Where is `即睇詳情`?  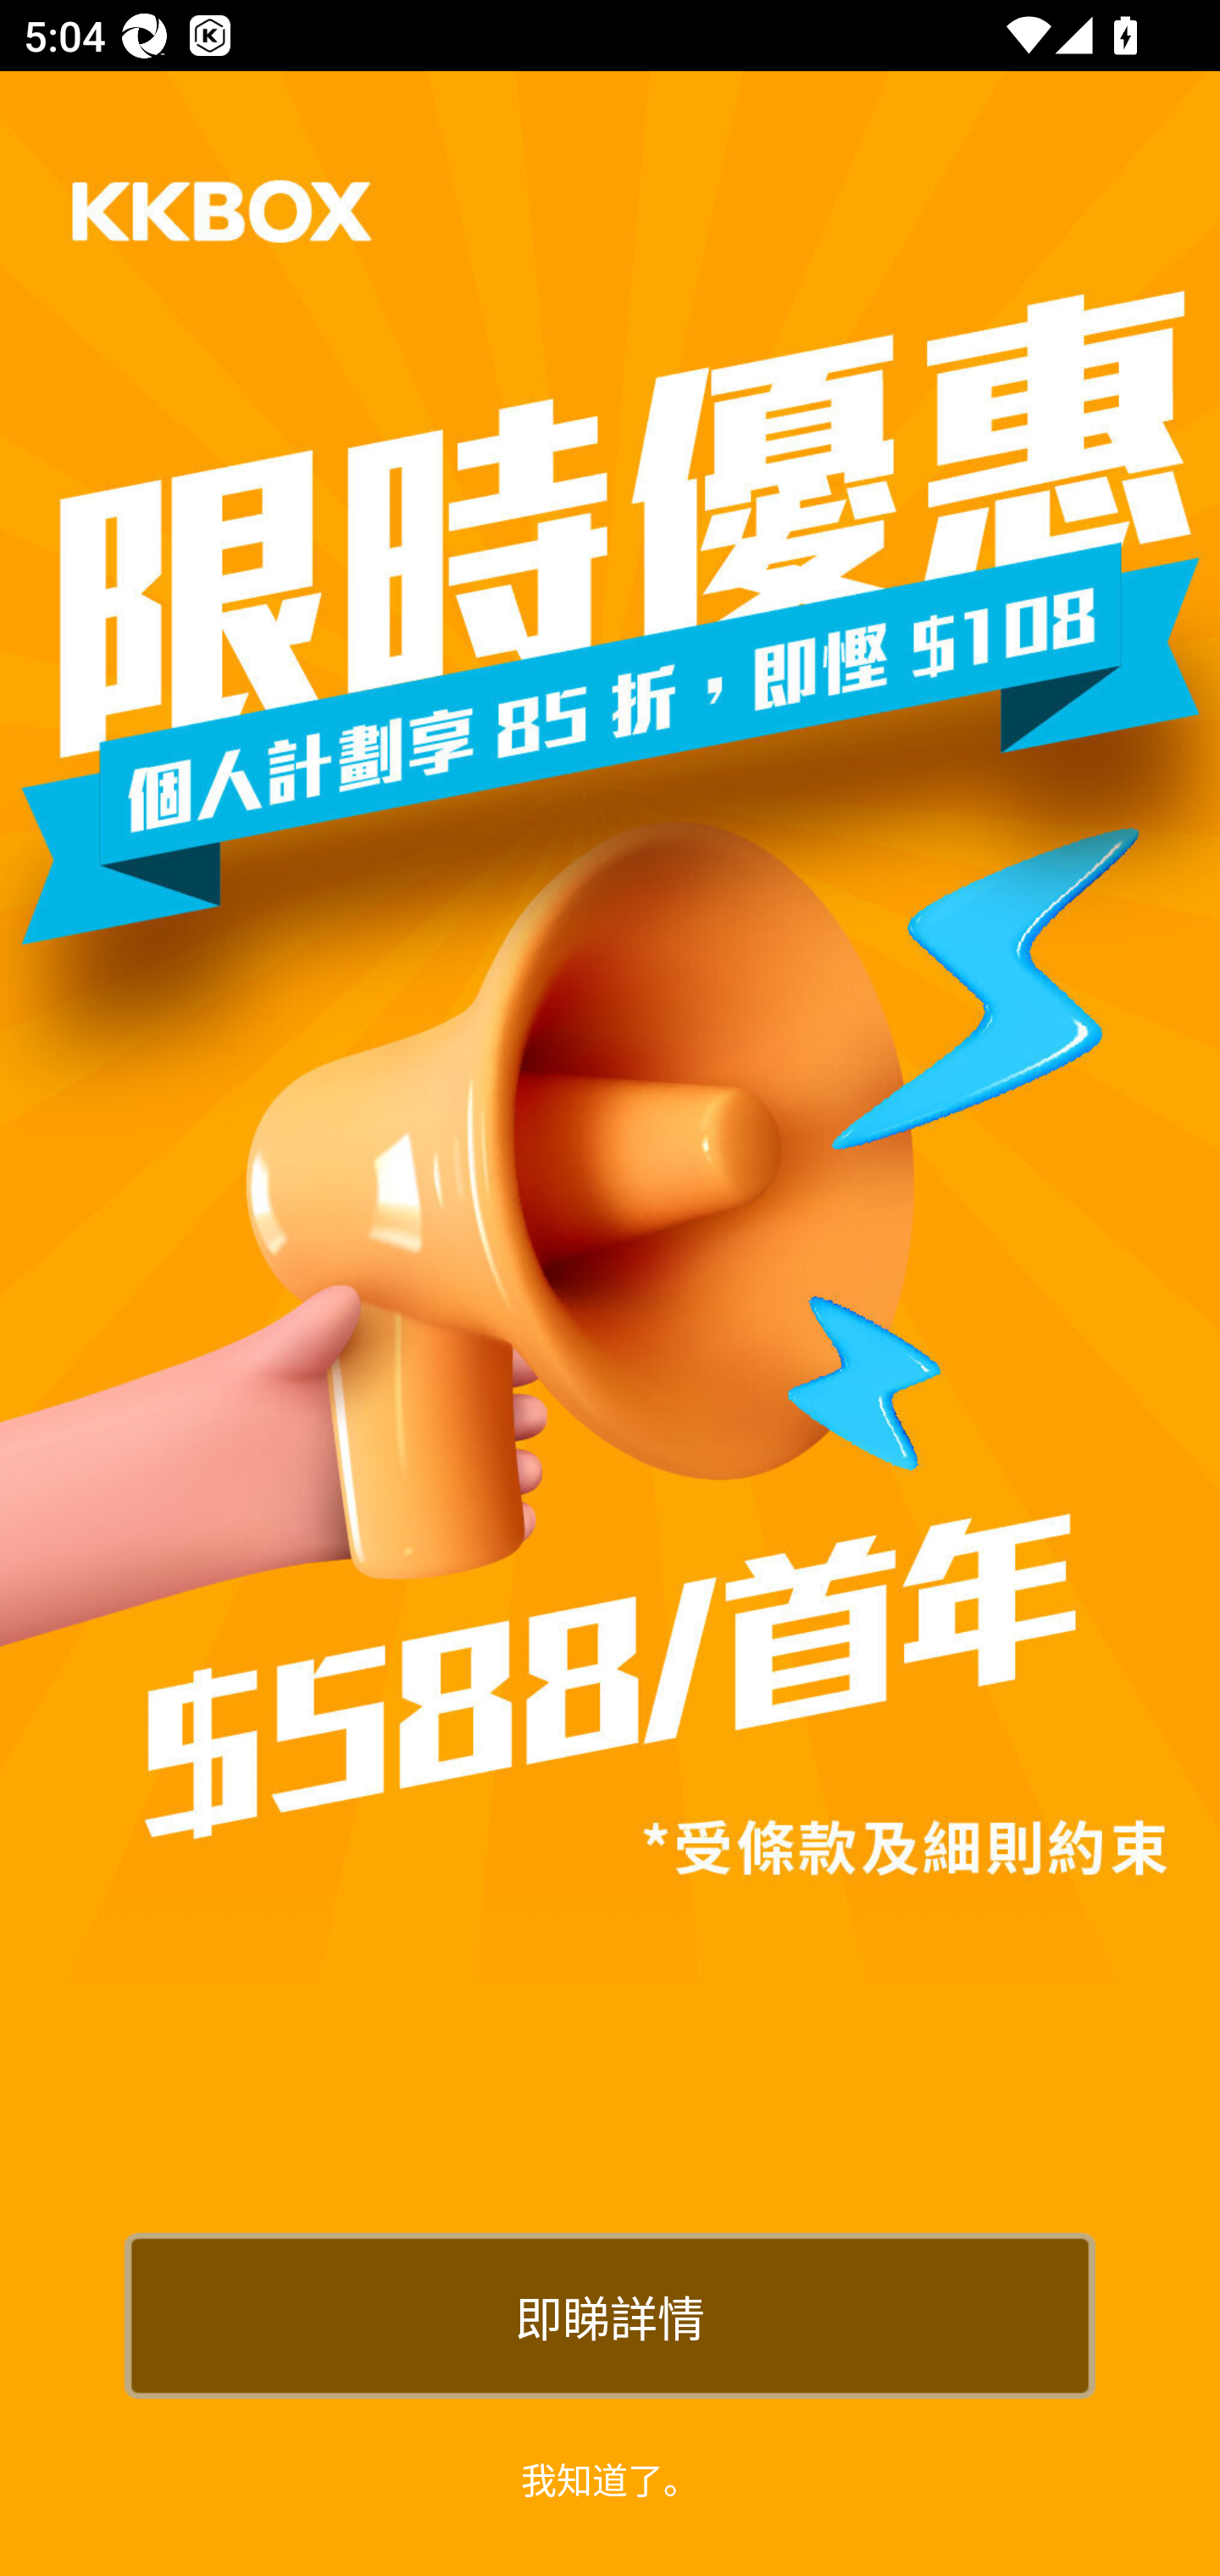
即睇詳情 is located at coordinates (610, 2315).